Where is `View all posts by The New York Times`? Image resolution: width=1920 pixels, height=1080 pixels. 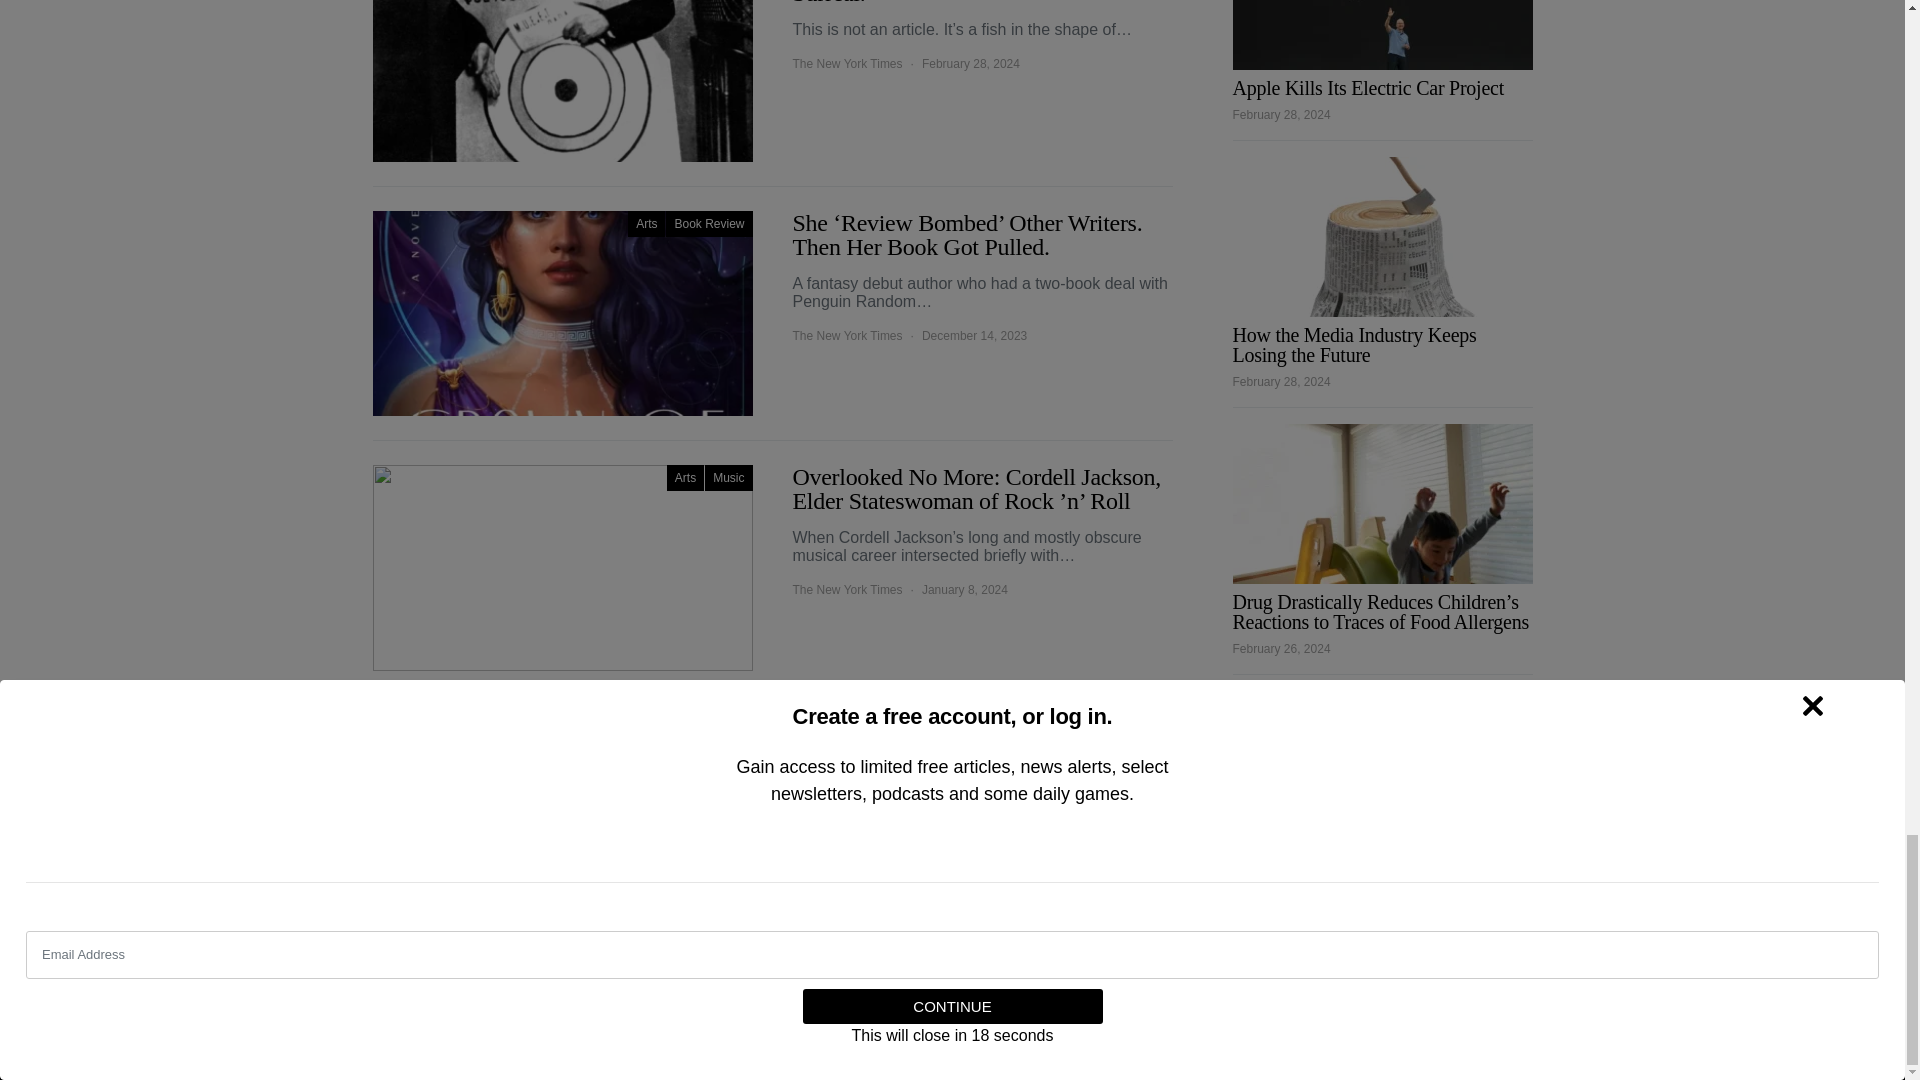 View all posts by The New York Times is located at coordinates (846, 64).